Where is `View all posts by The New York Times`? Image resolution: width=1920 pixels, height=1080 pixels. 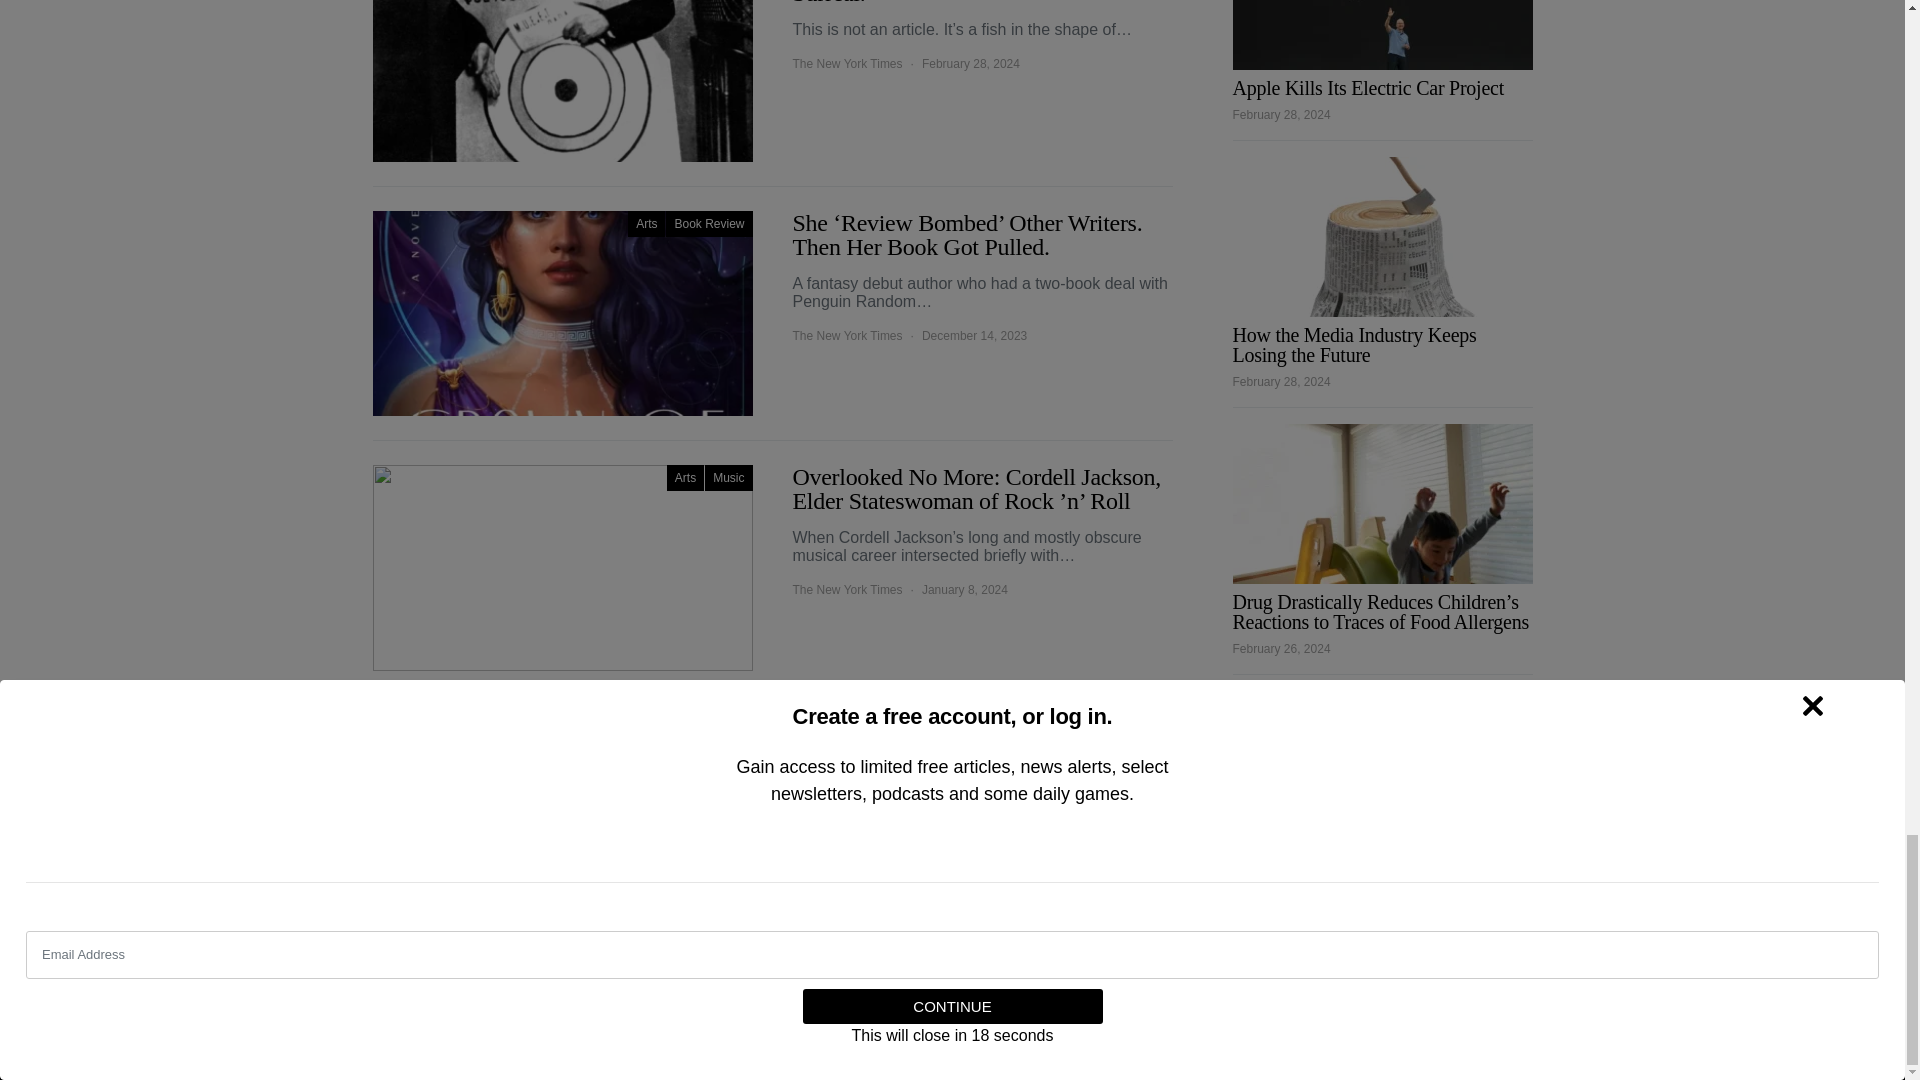 View all posts by The New York Times is located at coordinates (846, 64).